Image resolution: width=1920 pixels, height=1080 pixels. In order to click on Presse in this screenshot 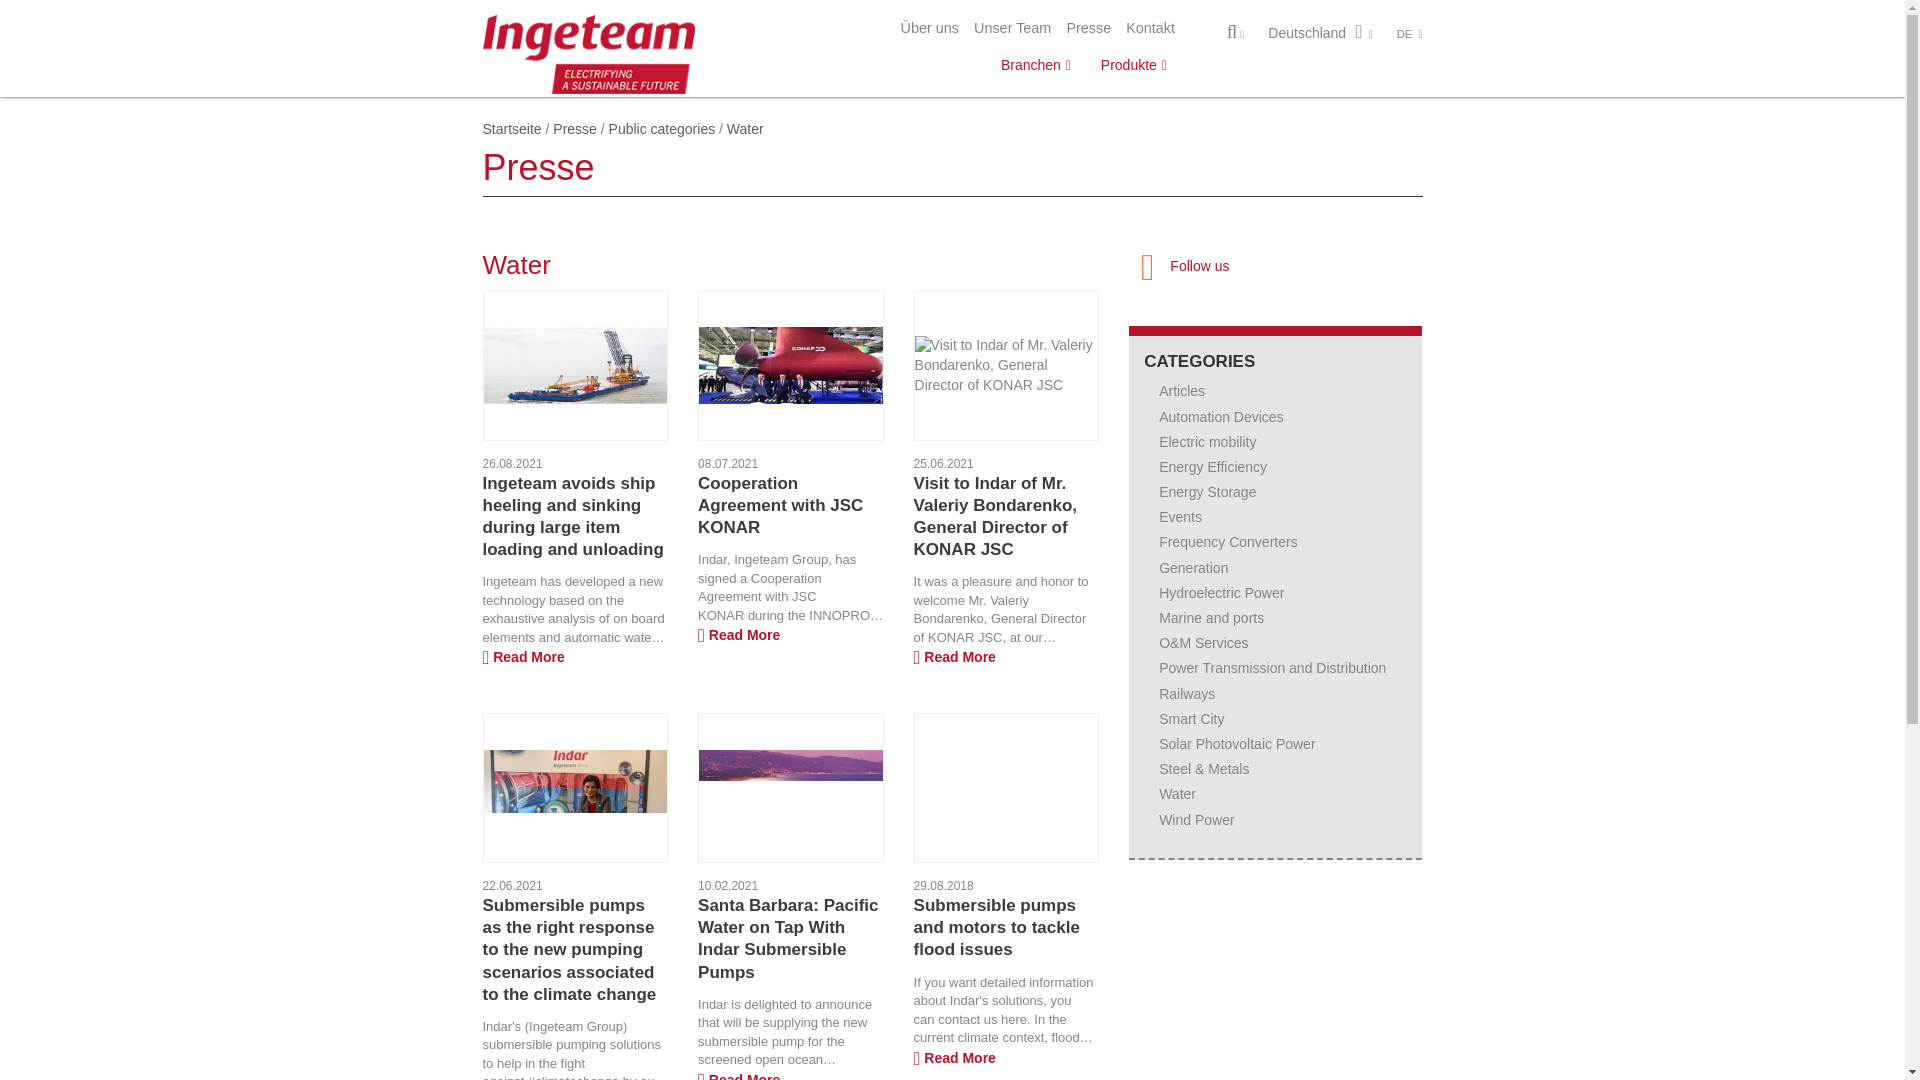, I will do `click(1088, 28)`.